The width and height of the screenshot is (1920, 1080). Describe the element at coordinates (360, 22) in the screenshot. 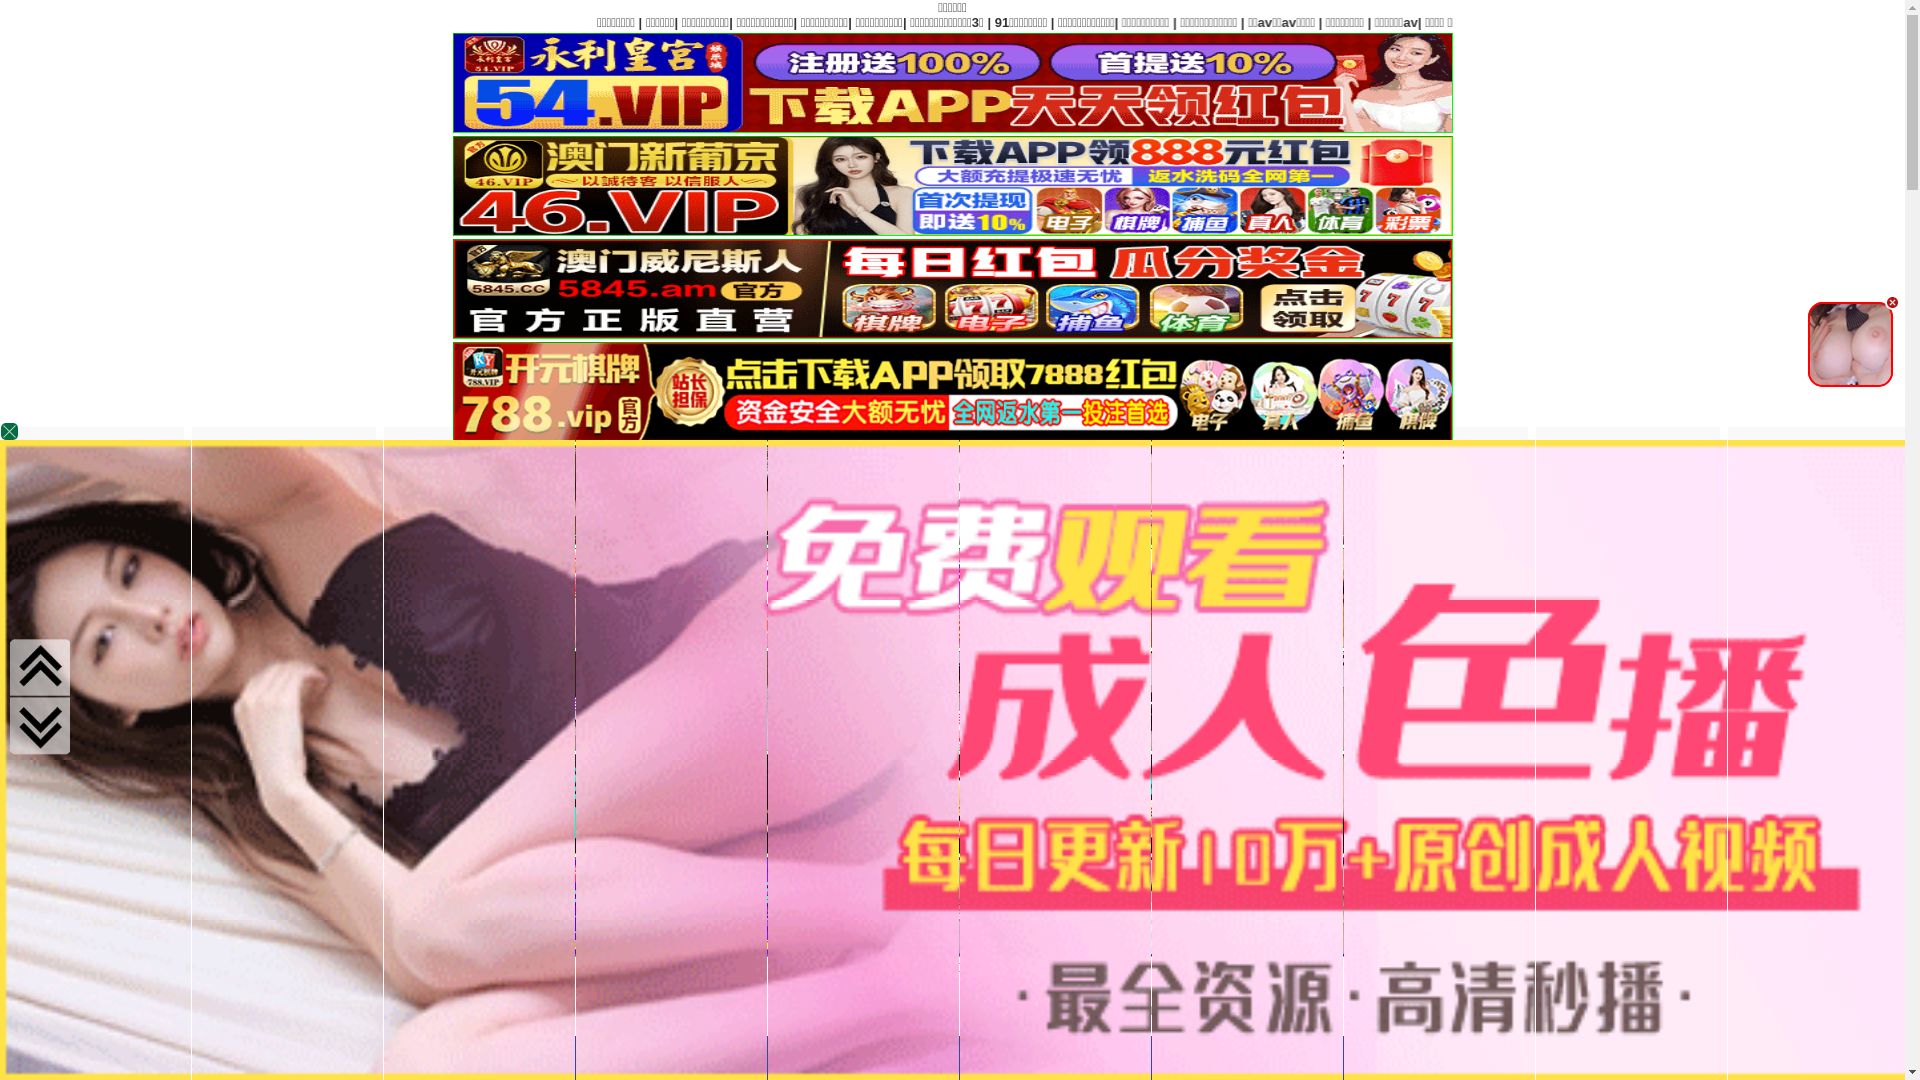

I see `|` at that location.